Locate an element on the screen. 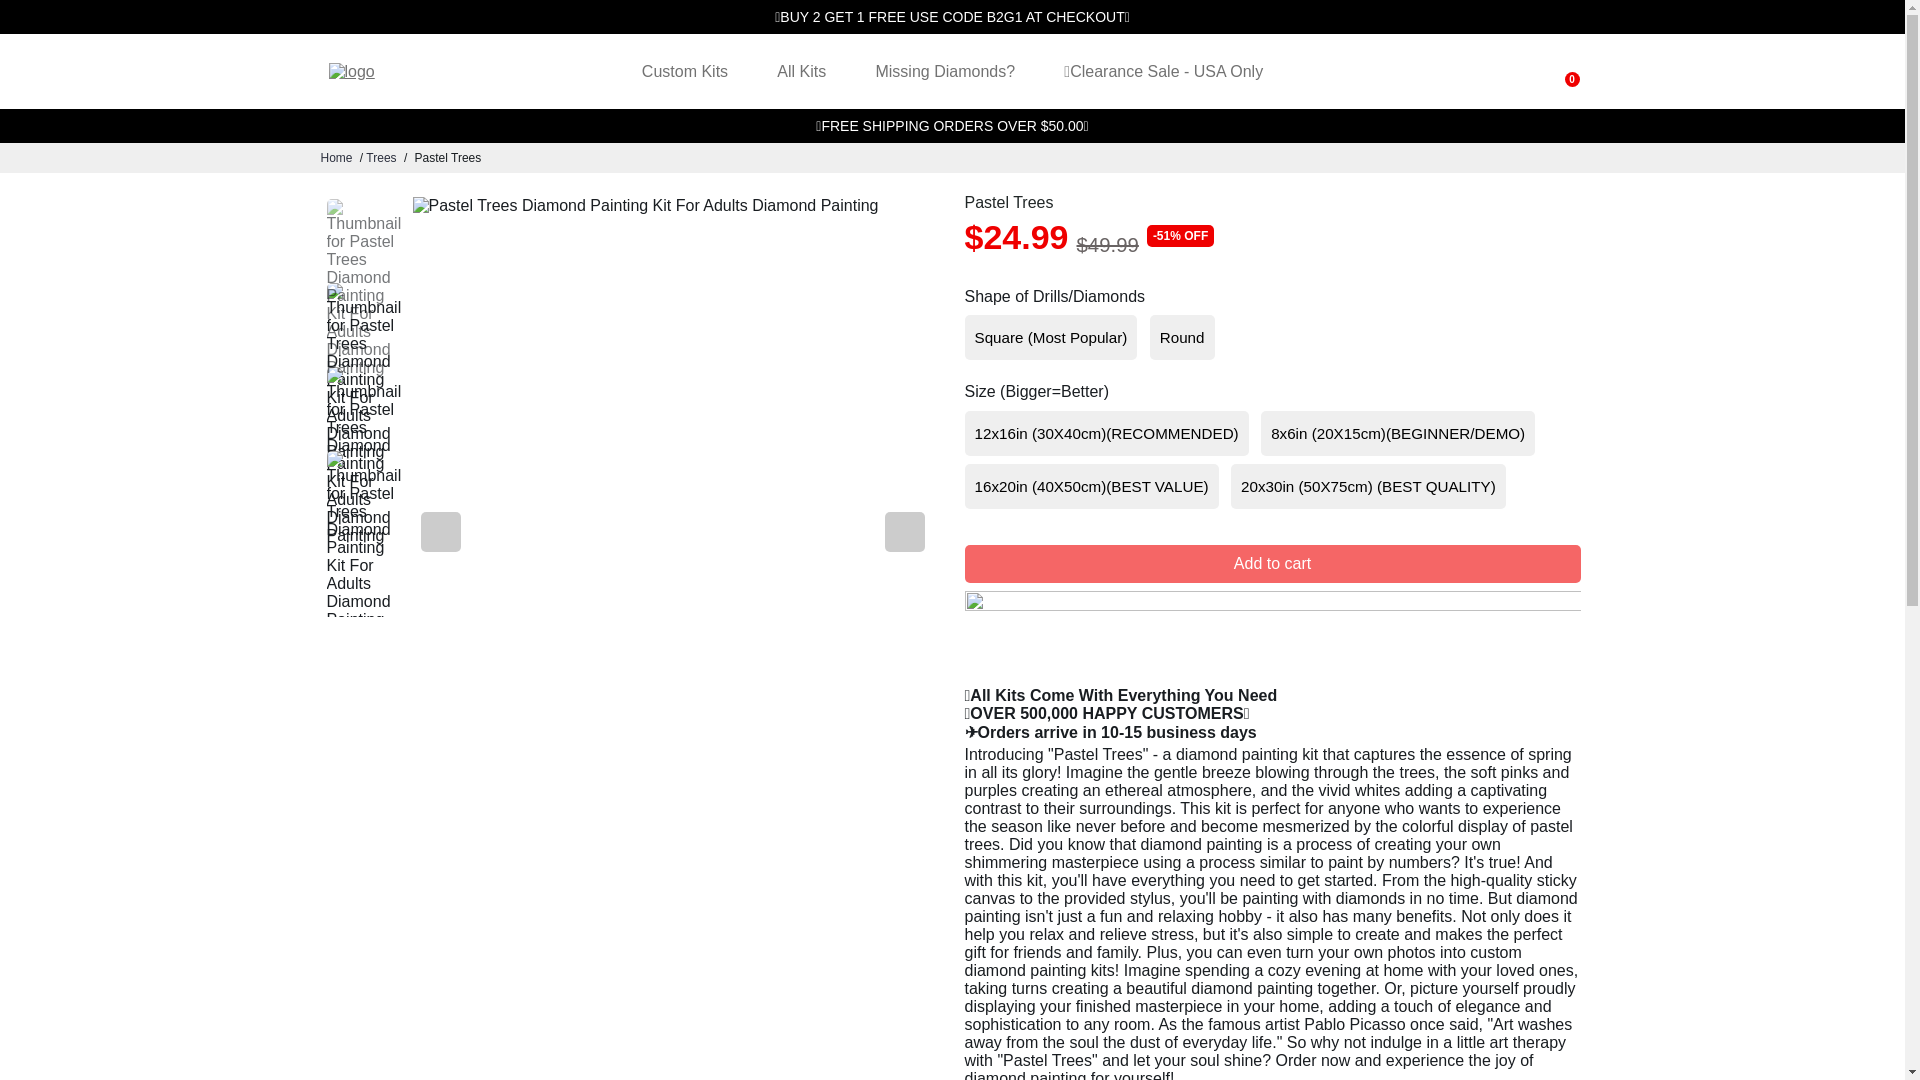 Image resolution: width=1920 pixels, height=1080 pixels. Missing Diamonds? is located at coordinates (944, 71).